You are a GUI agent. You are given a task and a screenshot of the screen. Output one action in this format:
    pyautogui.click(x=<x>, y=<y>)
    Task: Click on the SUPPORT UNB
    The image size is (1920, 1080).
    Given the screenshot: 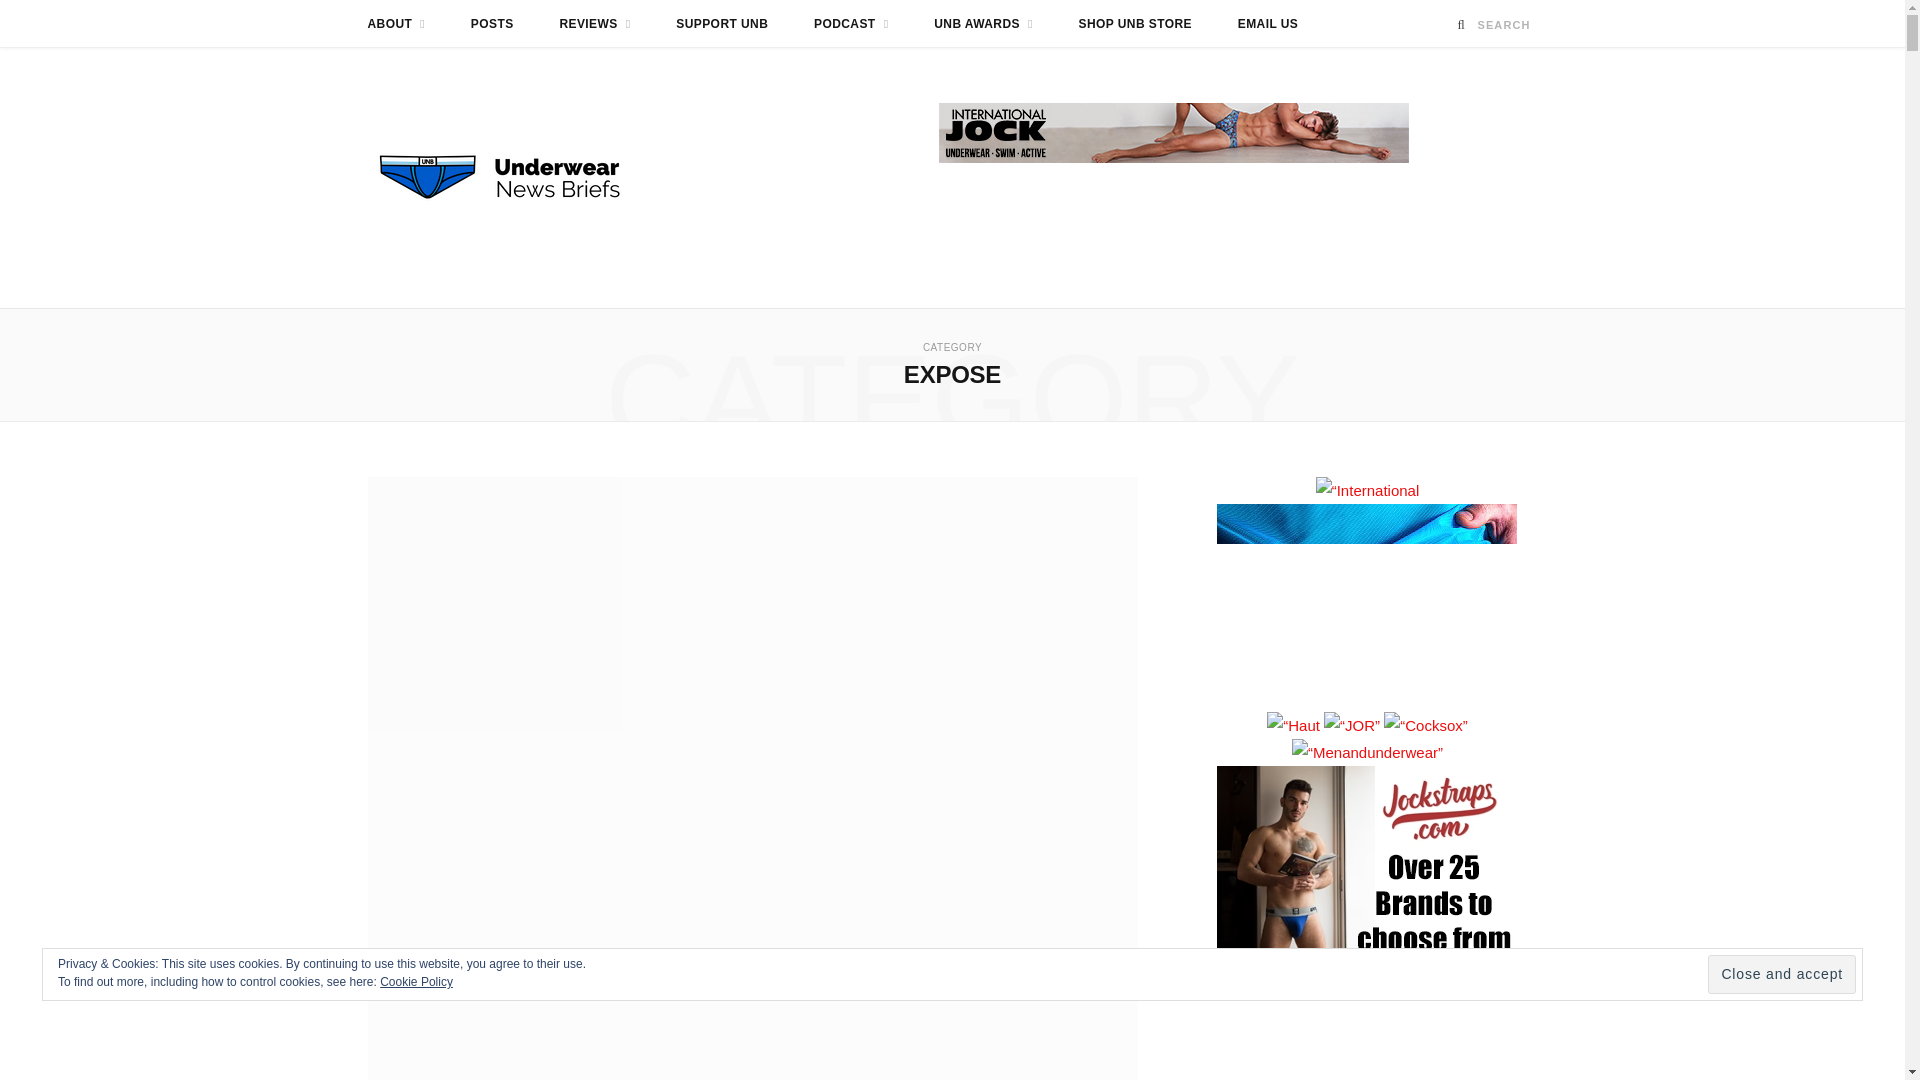 What is the action you would take?
    pyautogui.click(x=722, y=24)
    